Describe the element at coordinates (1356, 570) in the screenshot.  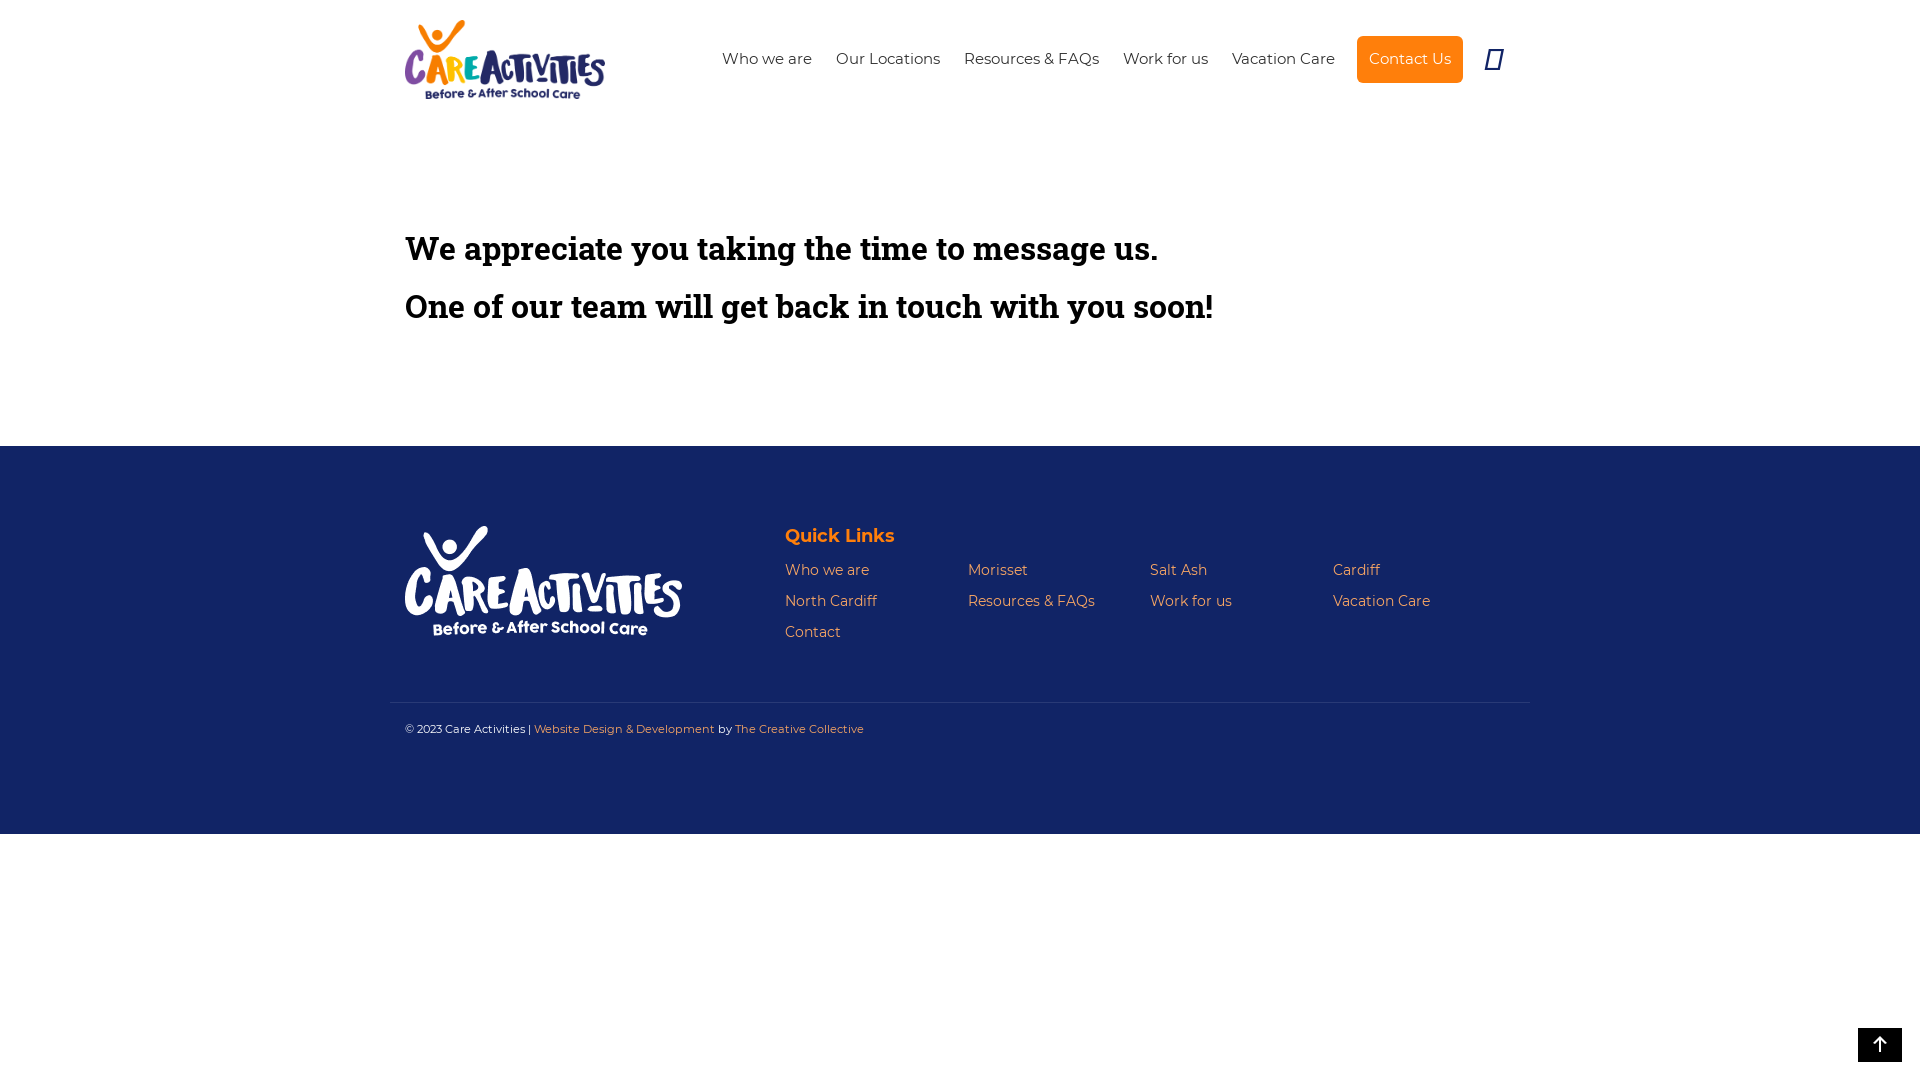
I see `Cardiff` at that location.